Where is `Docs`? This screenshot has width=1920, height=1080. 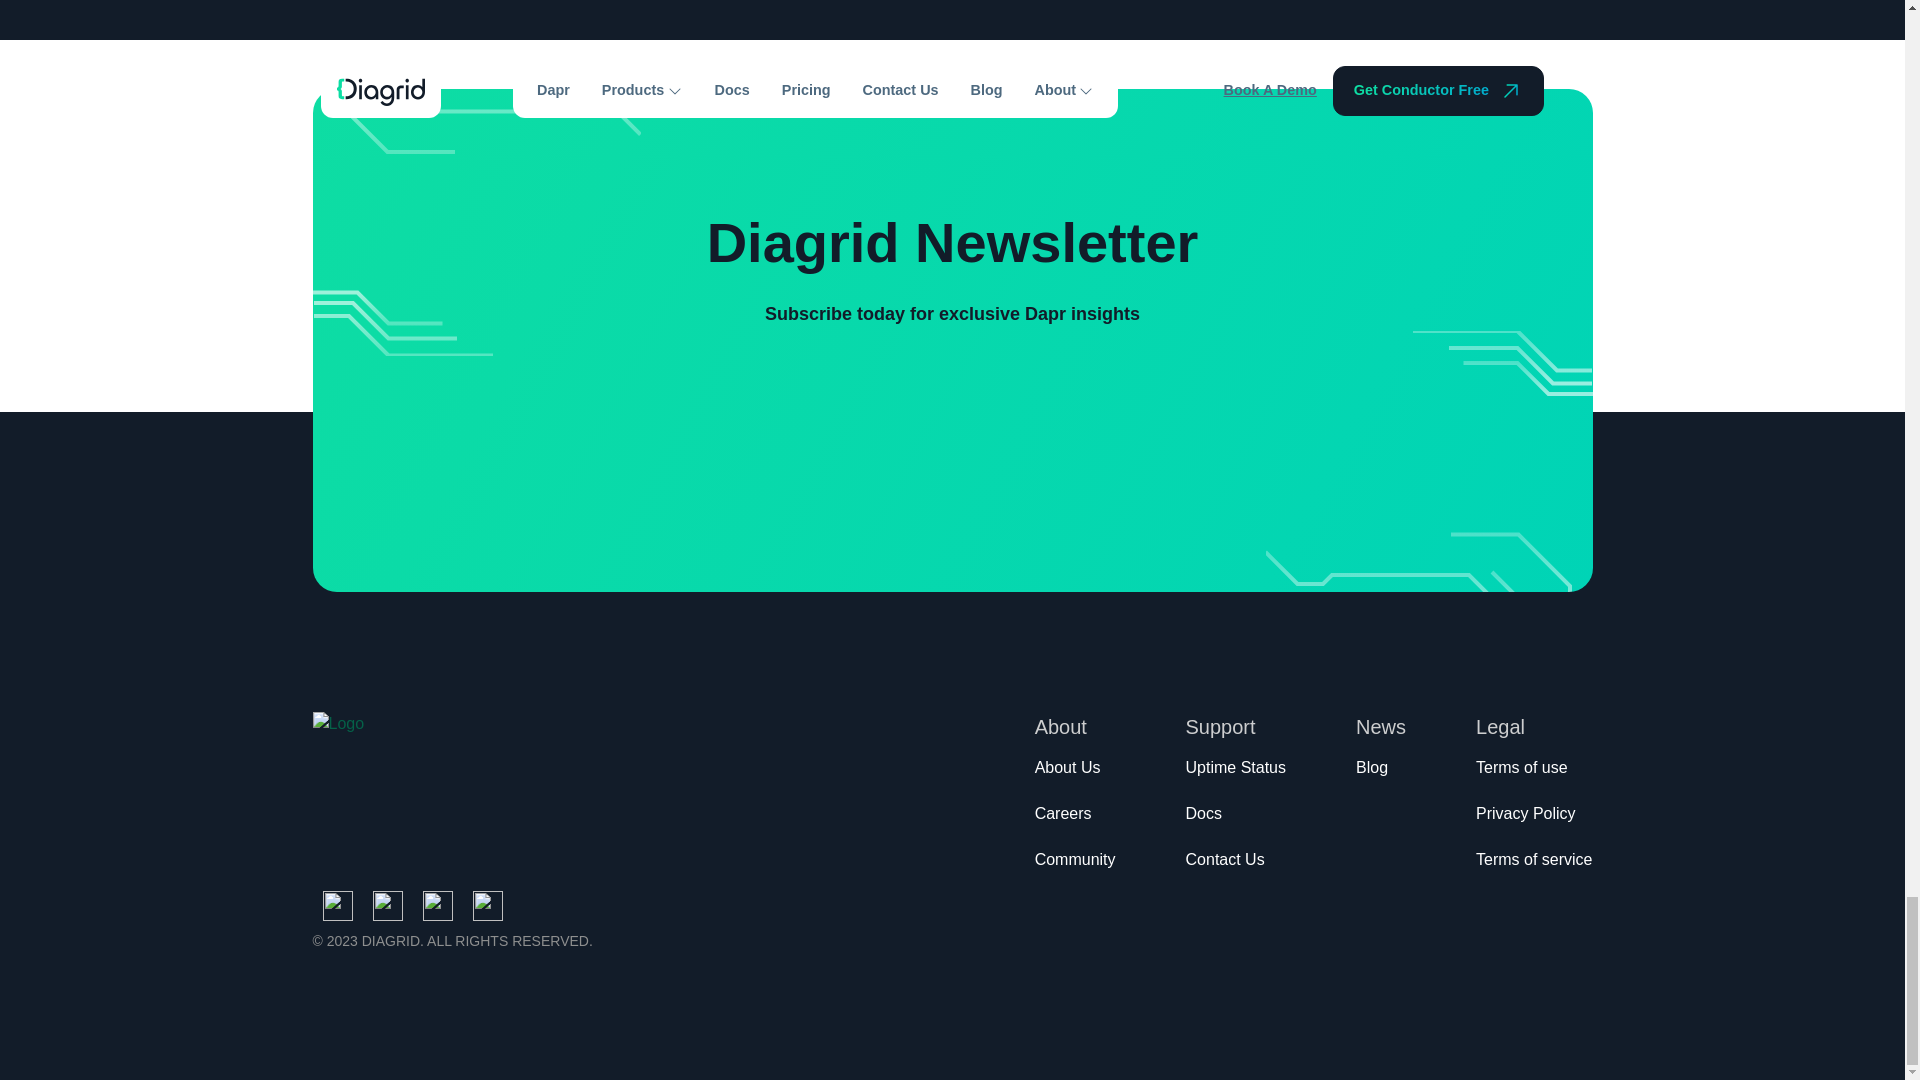
Docs is located at coordinates (1204, 818).